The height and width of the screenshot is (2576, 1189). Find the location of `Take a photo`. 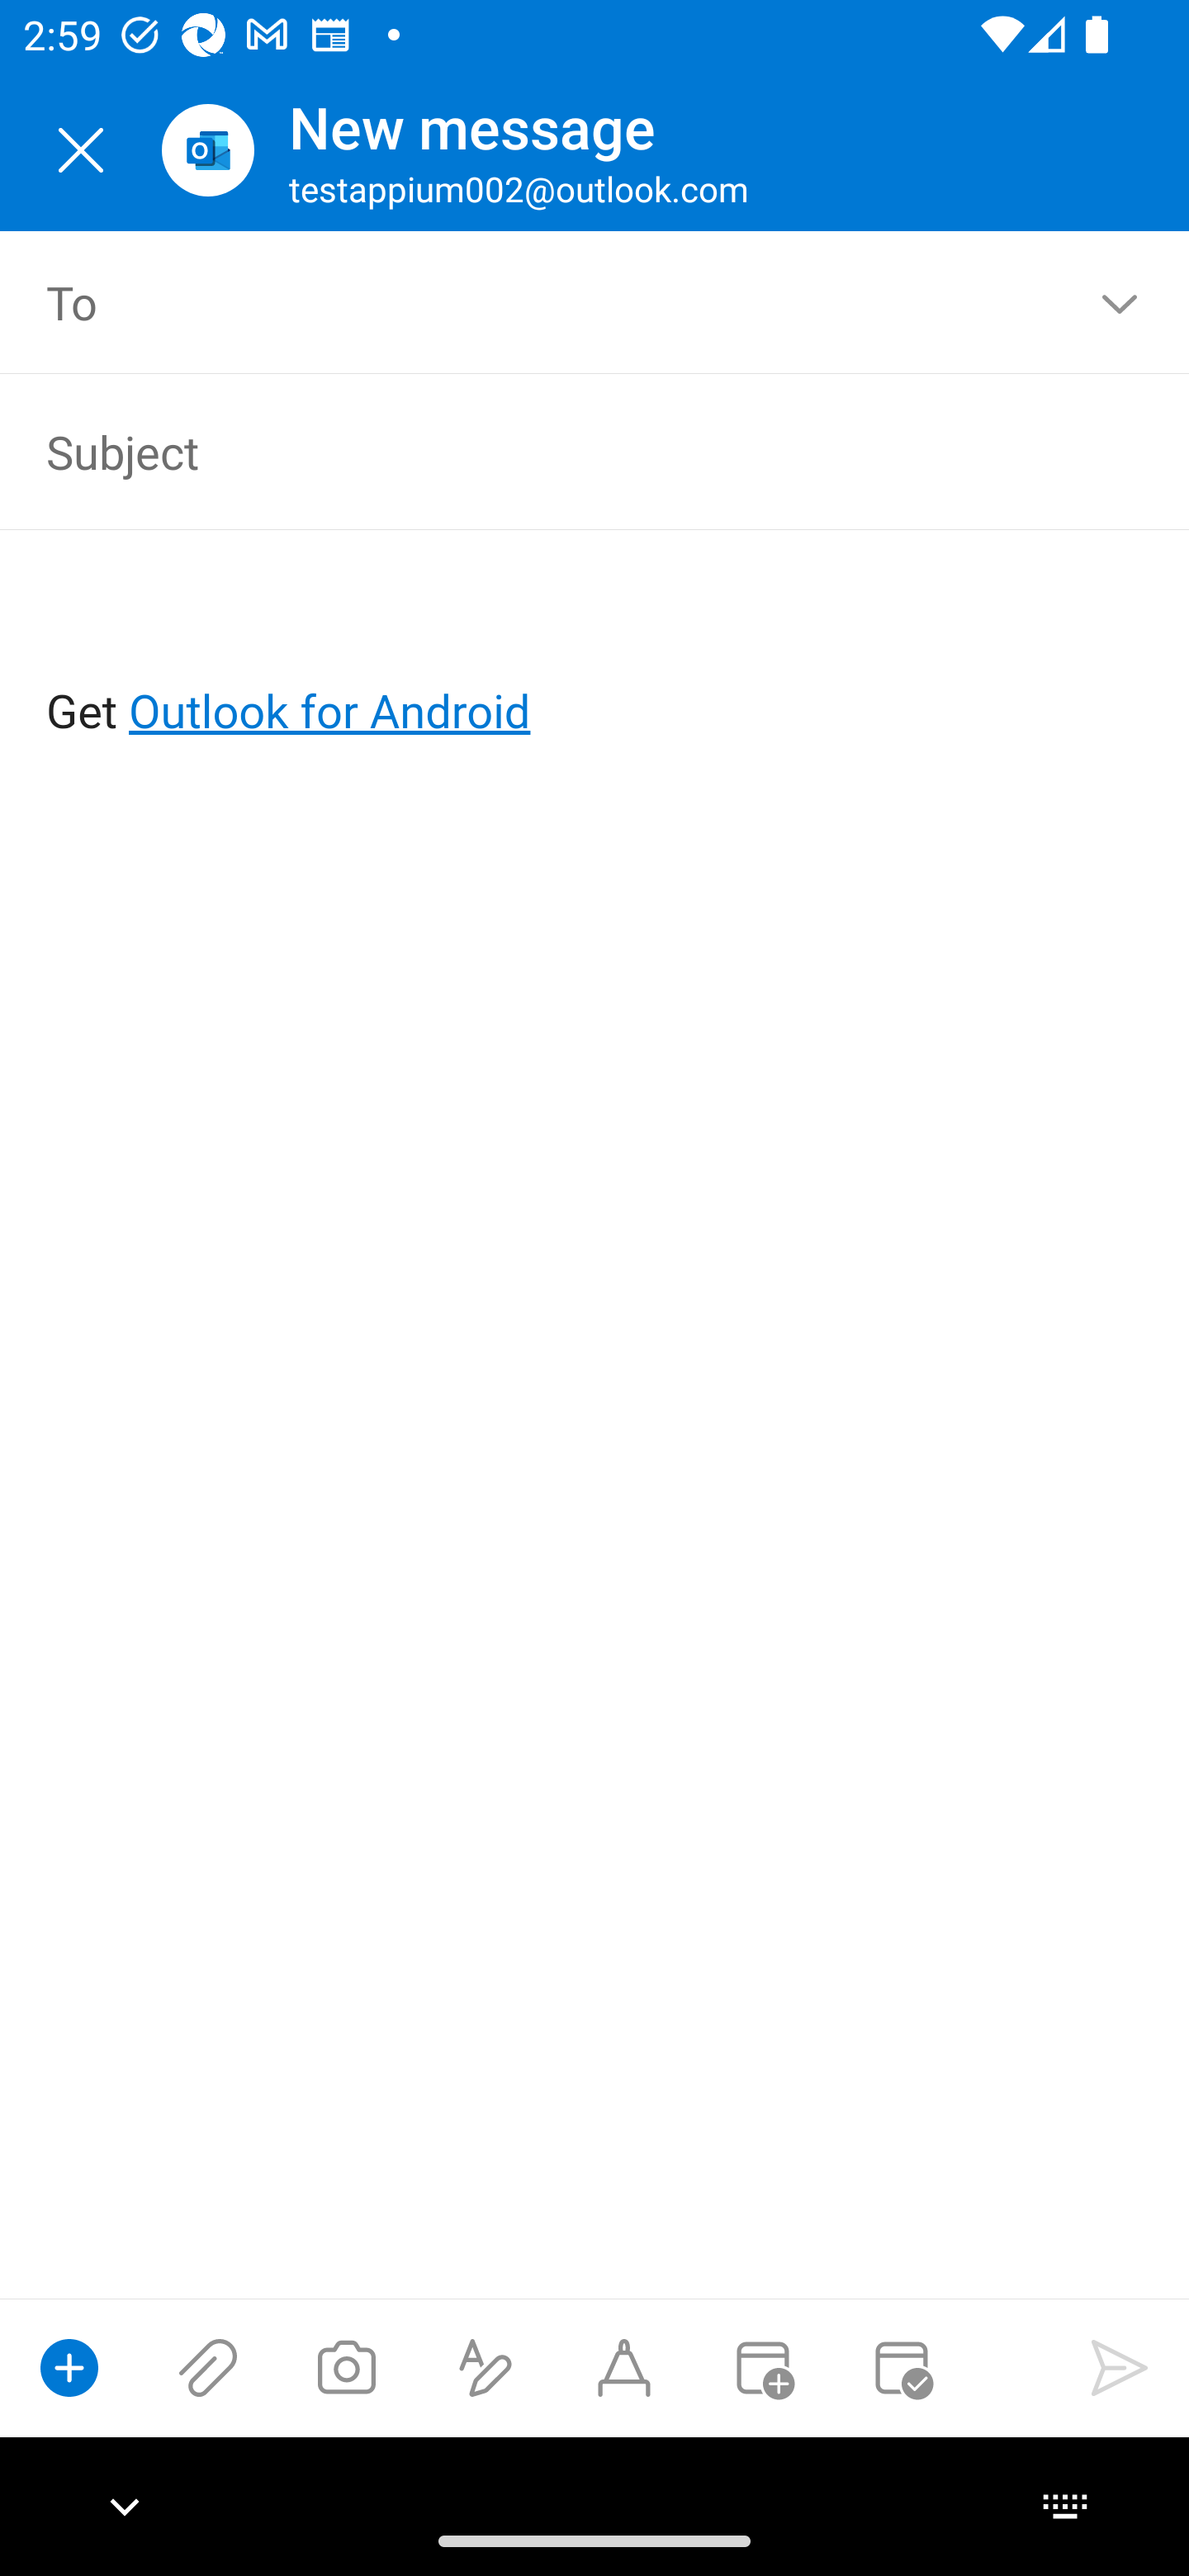

Take a photo is located at coordinates (346, 2367).